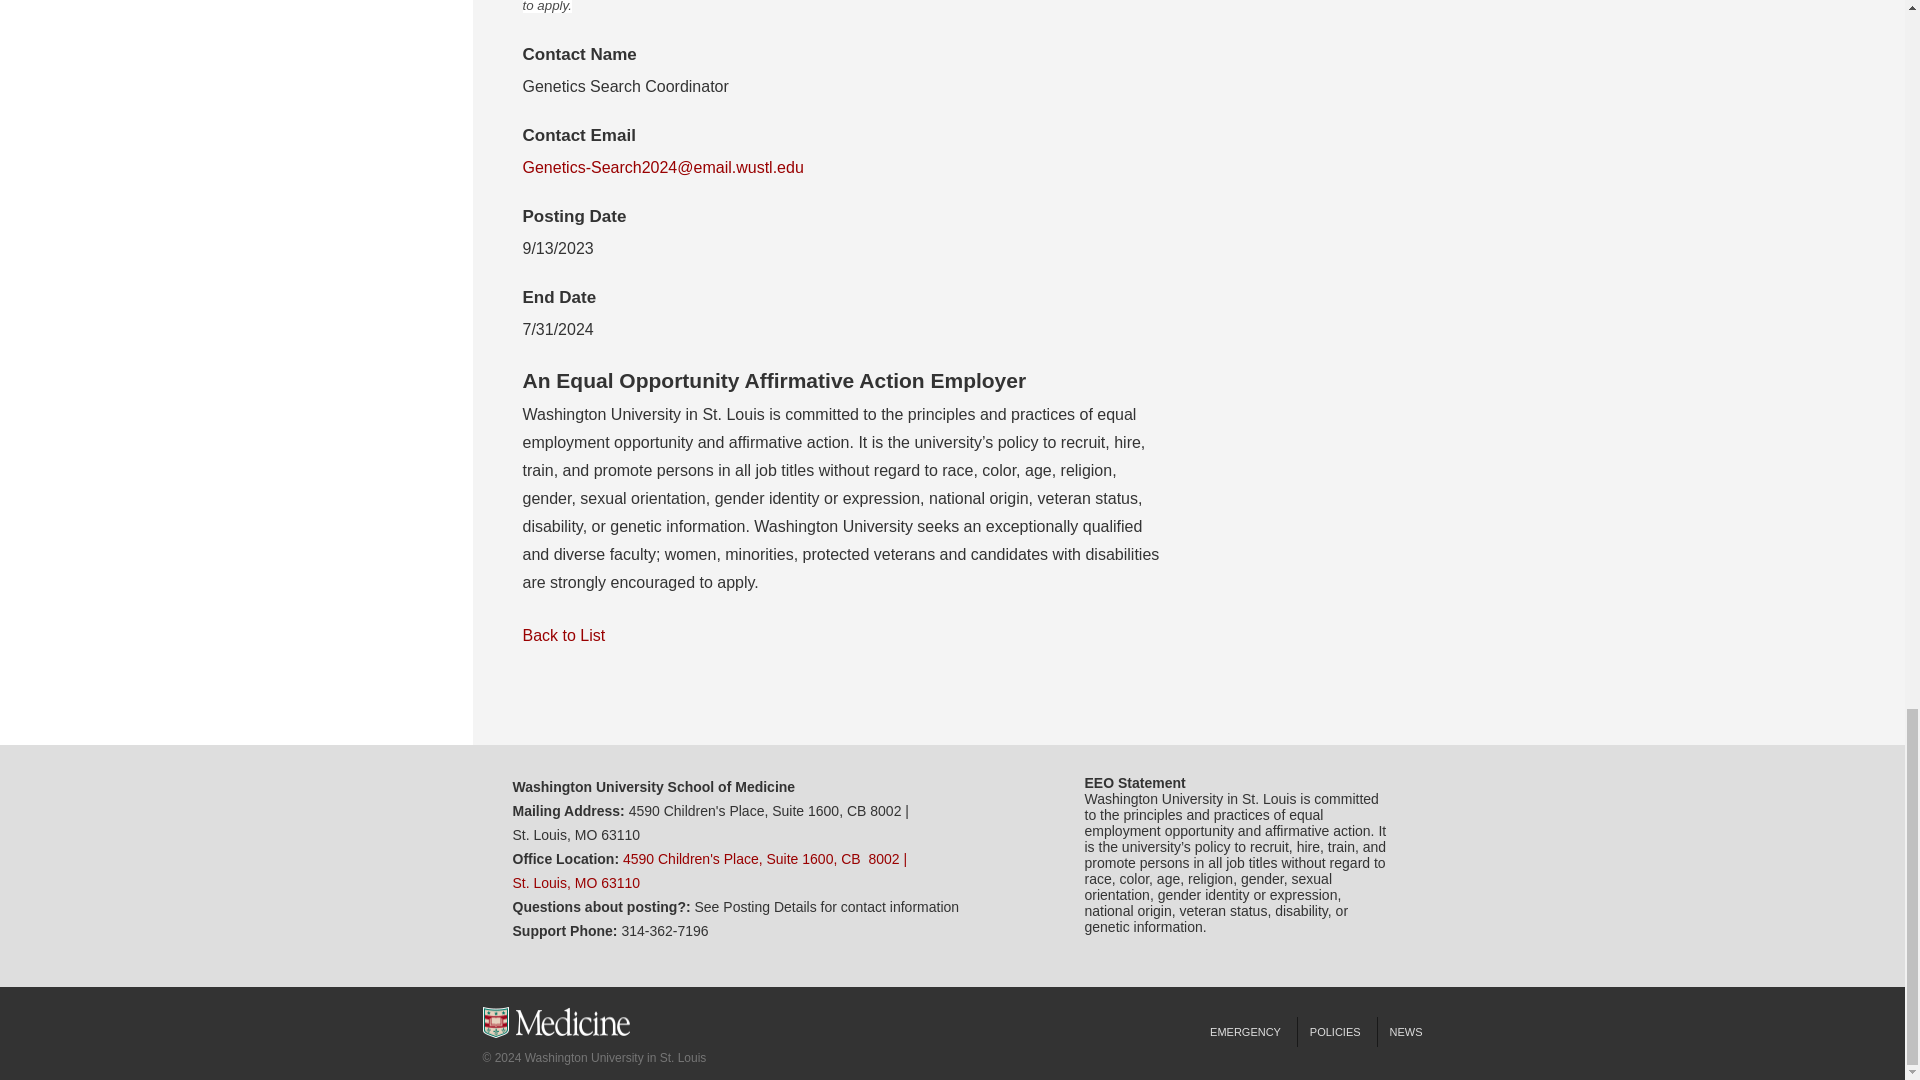  What do you see at coordinates (709, 871) in the screenshot?
I see `Map` at bounding box center [709, 871].